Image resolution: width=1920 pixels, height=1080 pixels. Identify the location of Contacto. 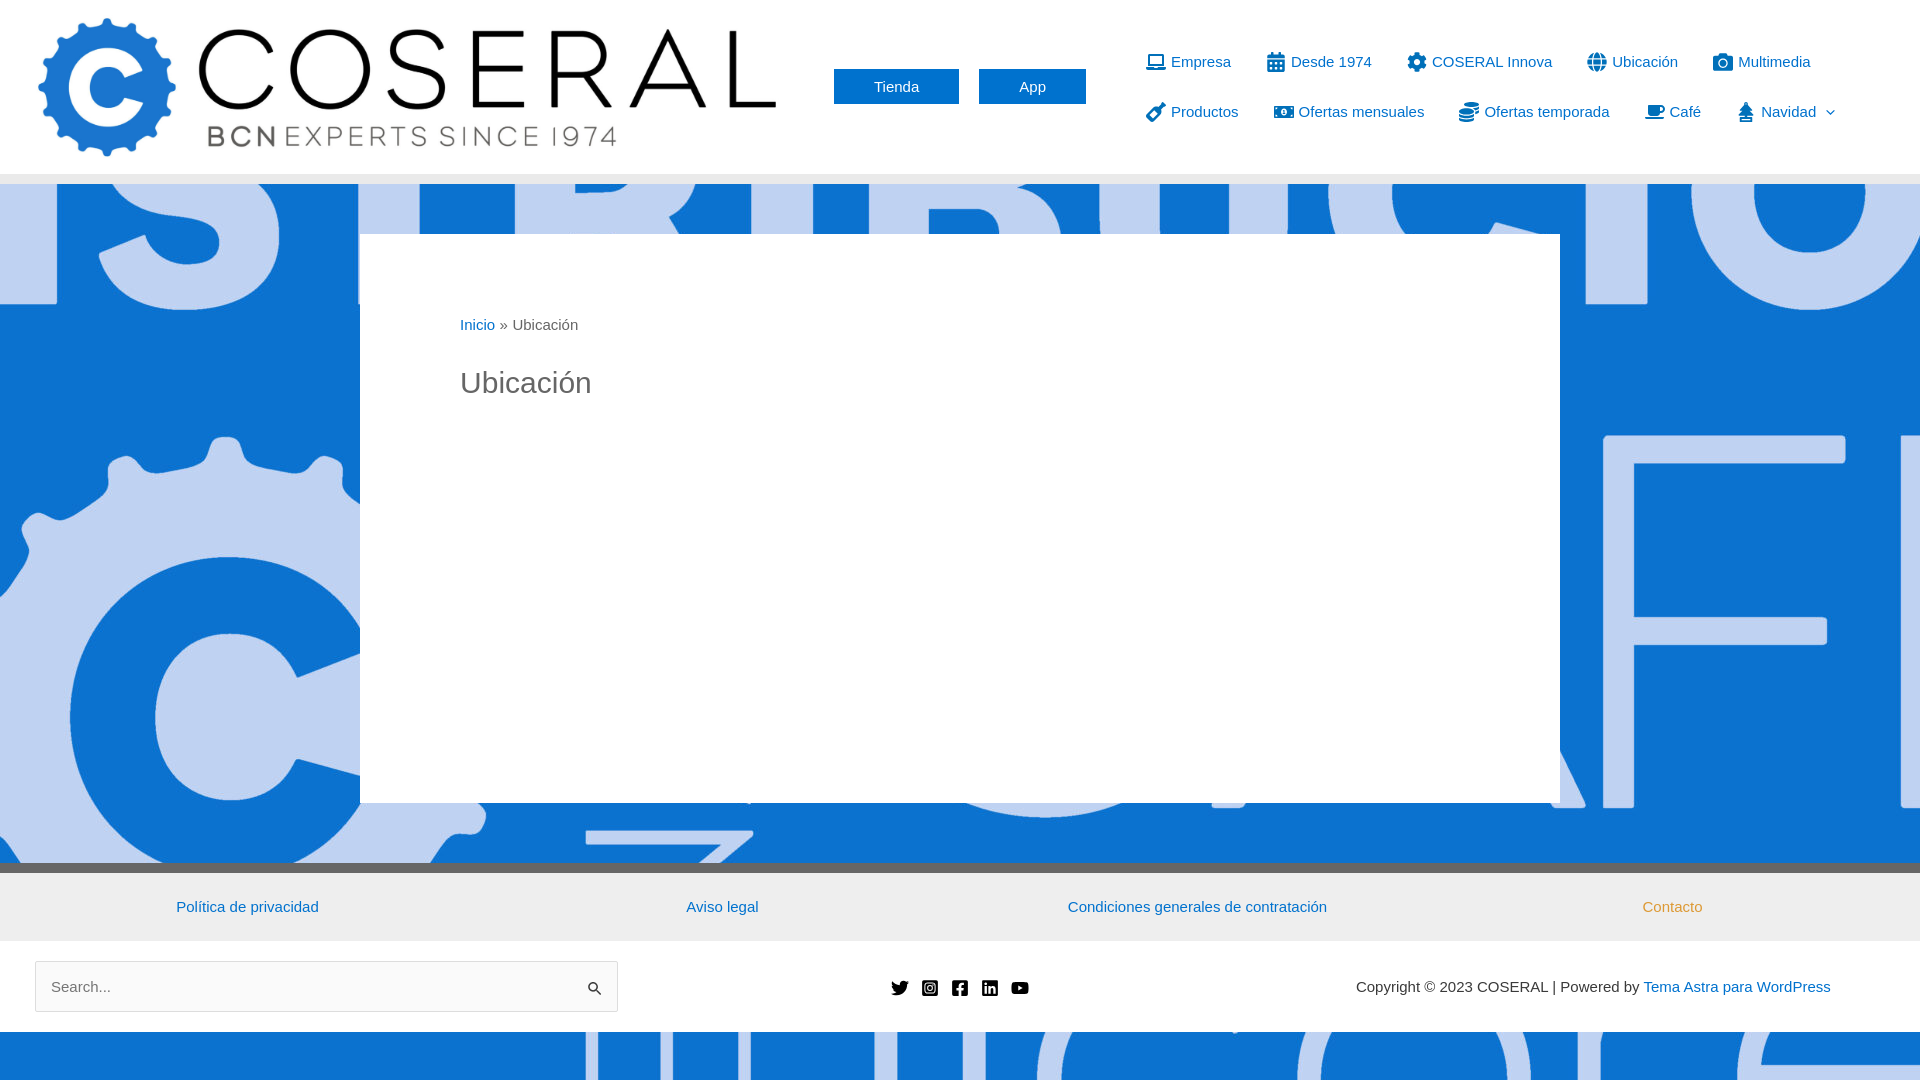
(1672, 906).